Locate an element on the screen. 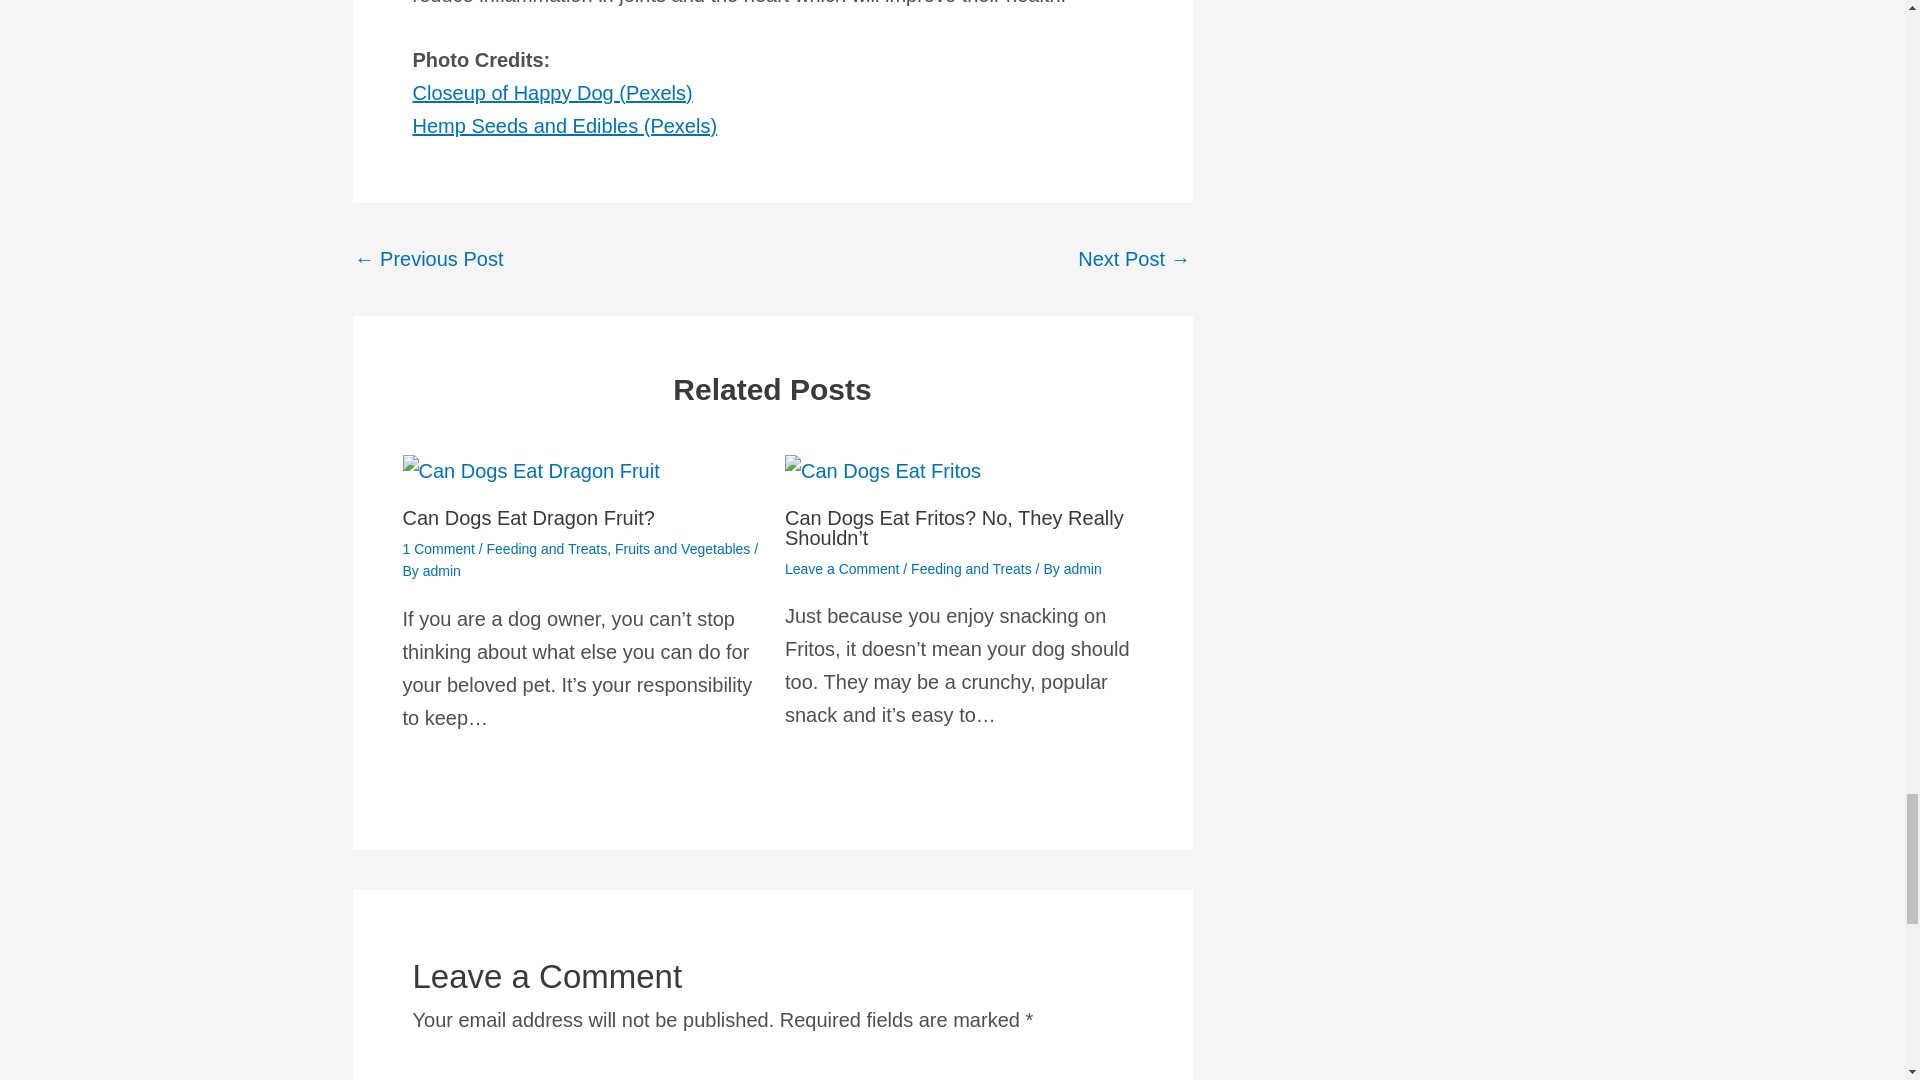  Can Dogs Eat Dragon Fruit? is located at coordinates (528, 518).